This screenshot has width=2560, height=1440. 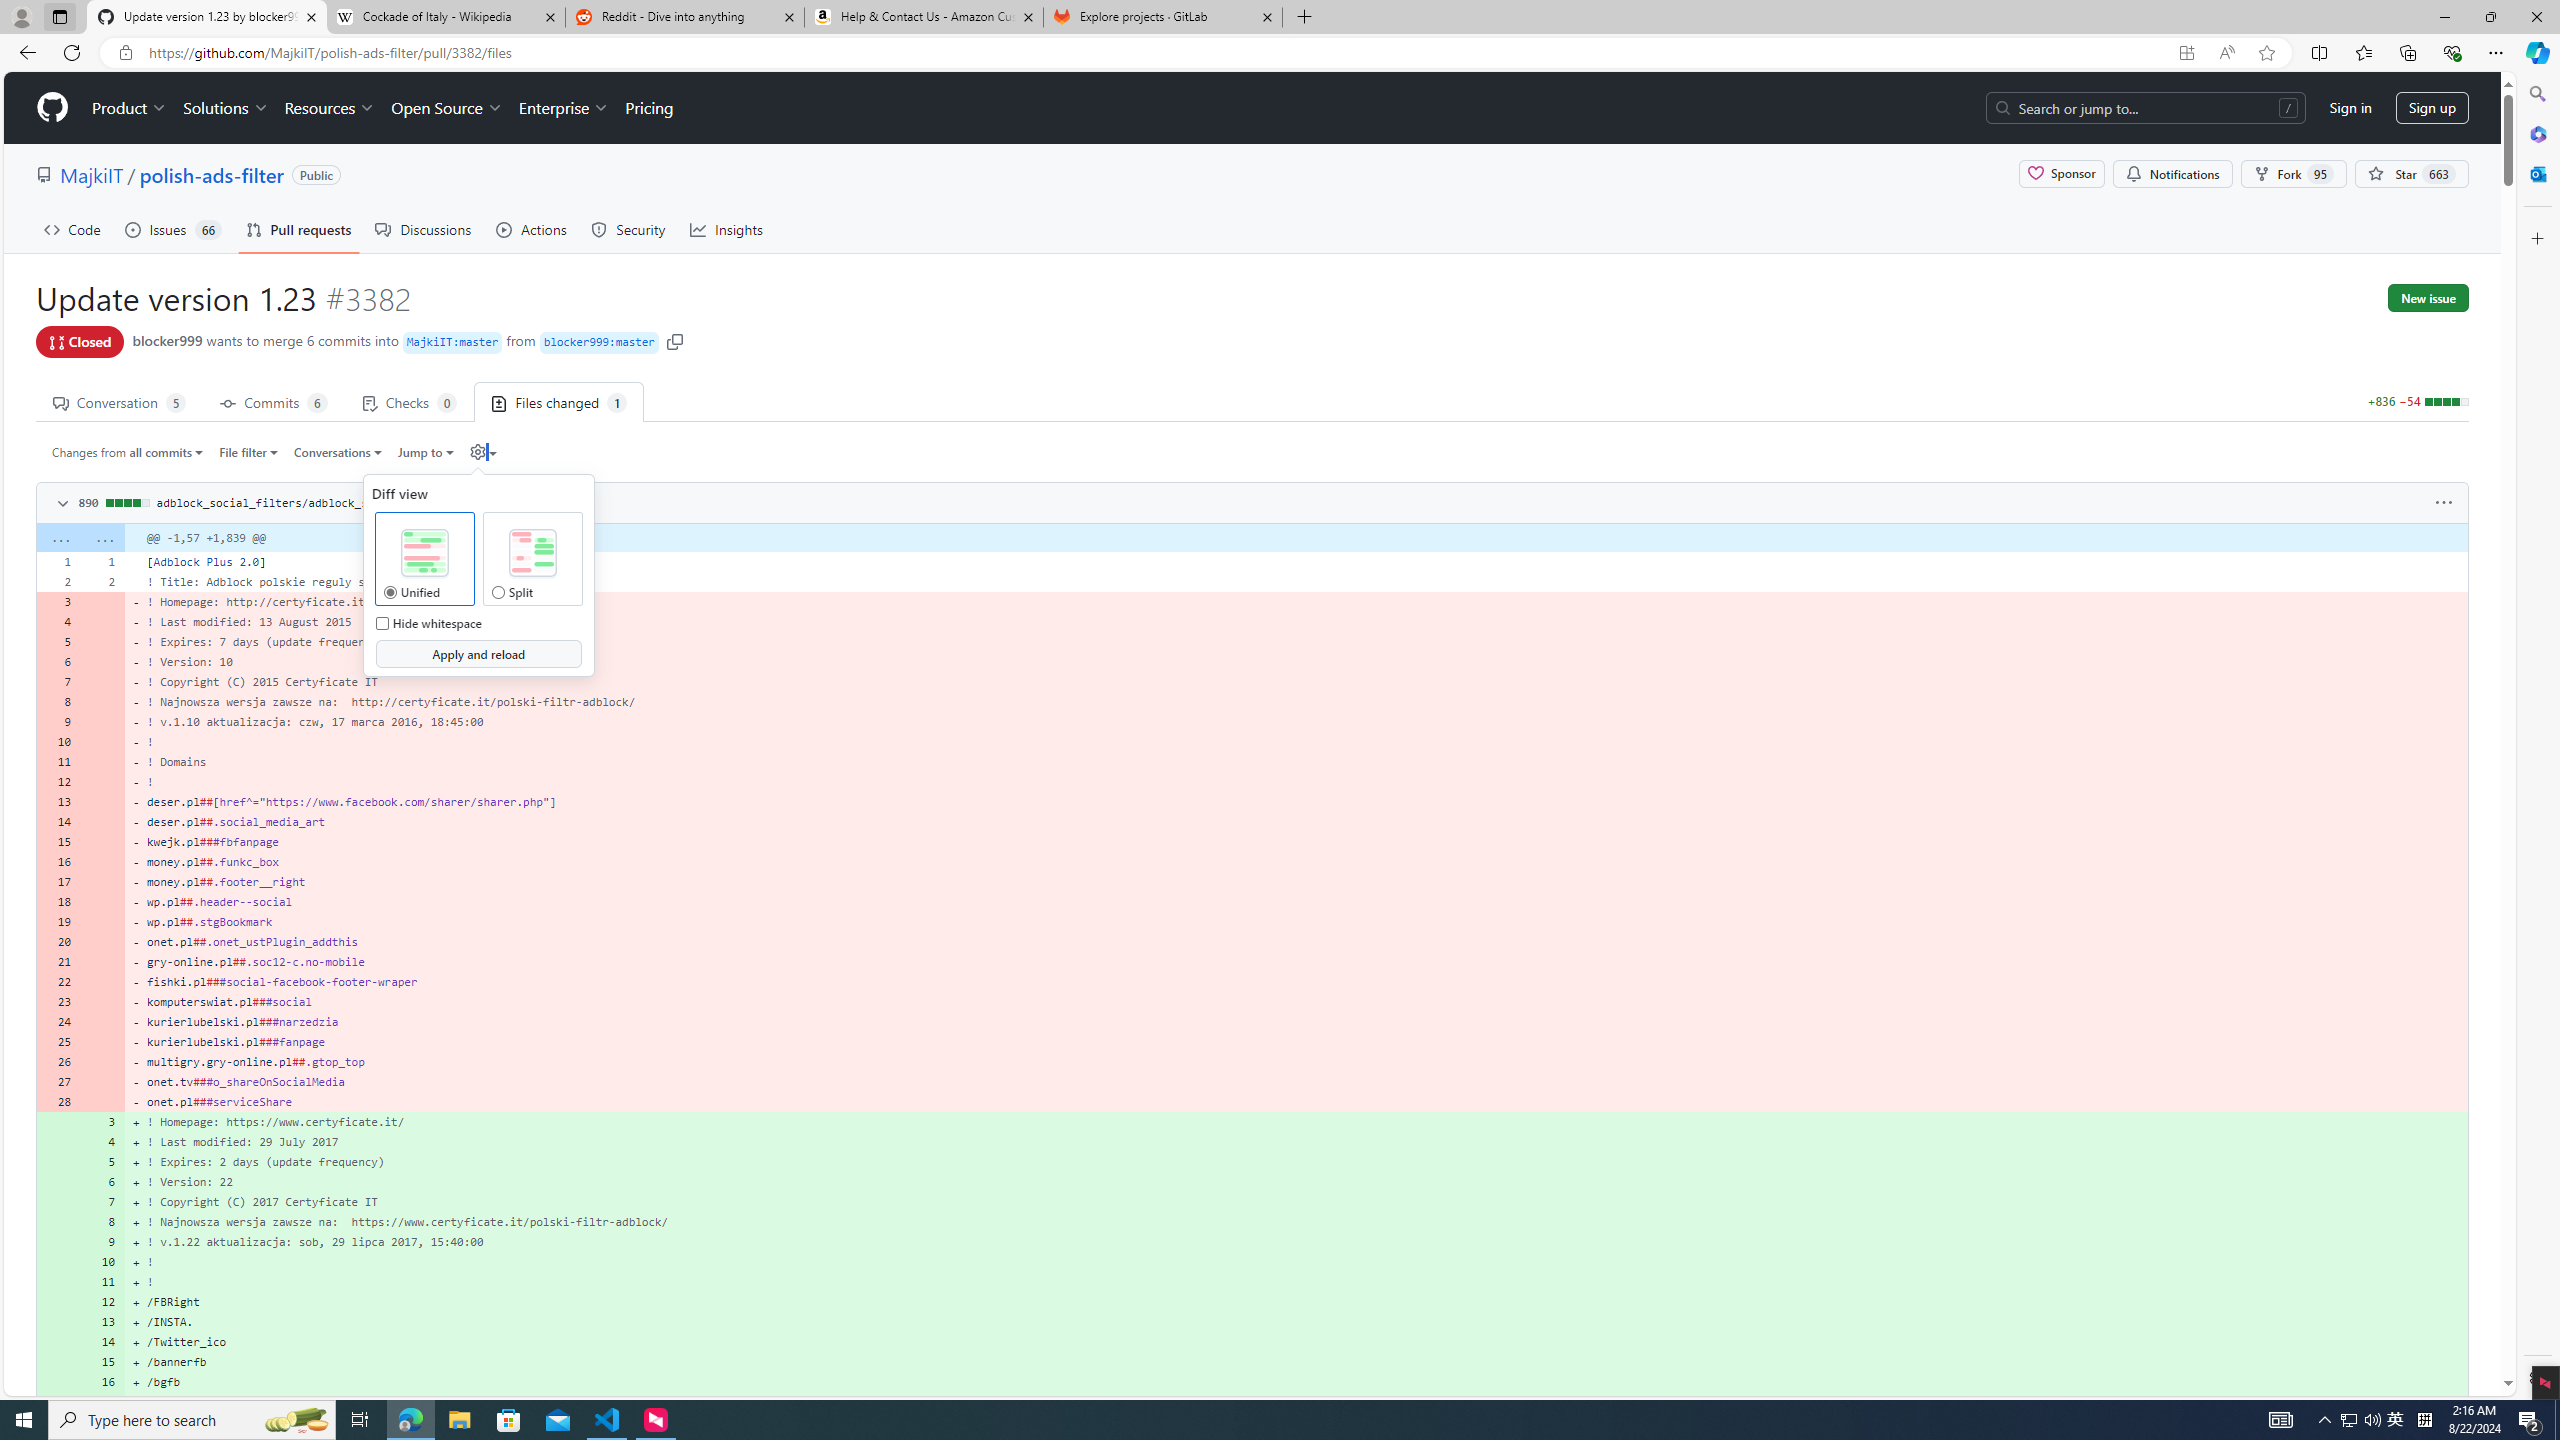 I want to click on polish-ads-filter, so click(x=211, y=174).